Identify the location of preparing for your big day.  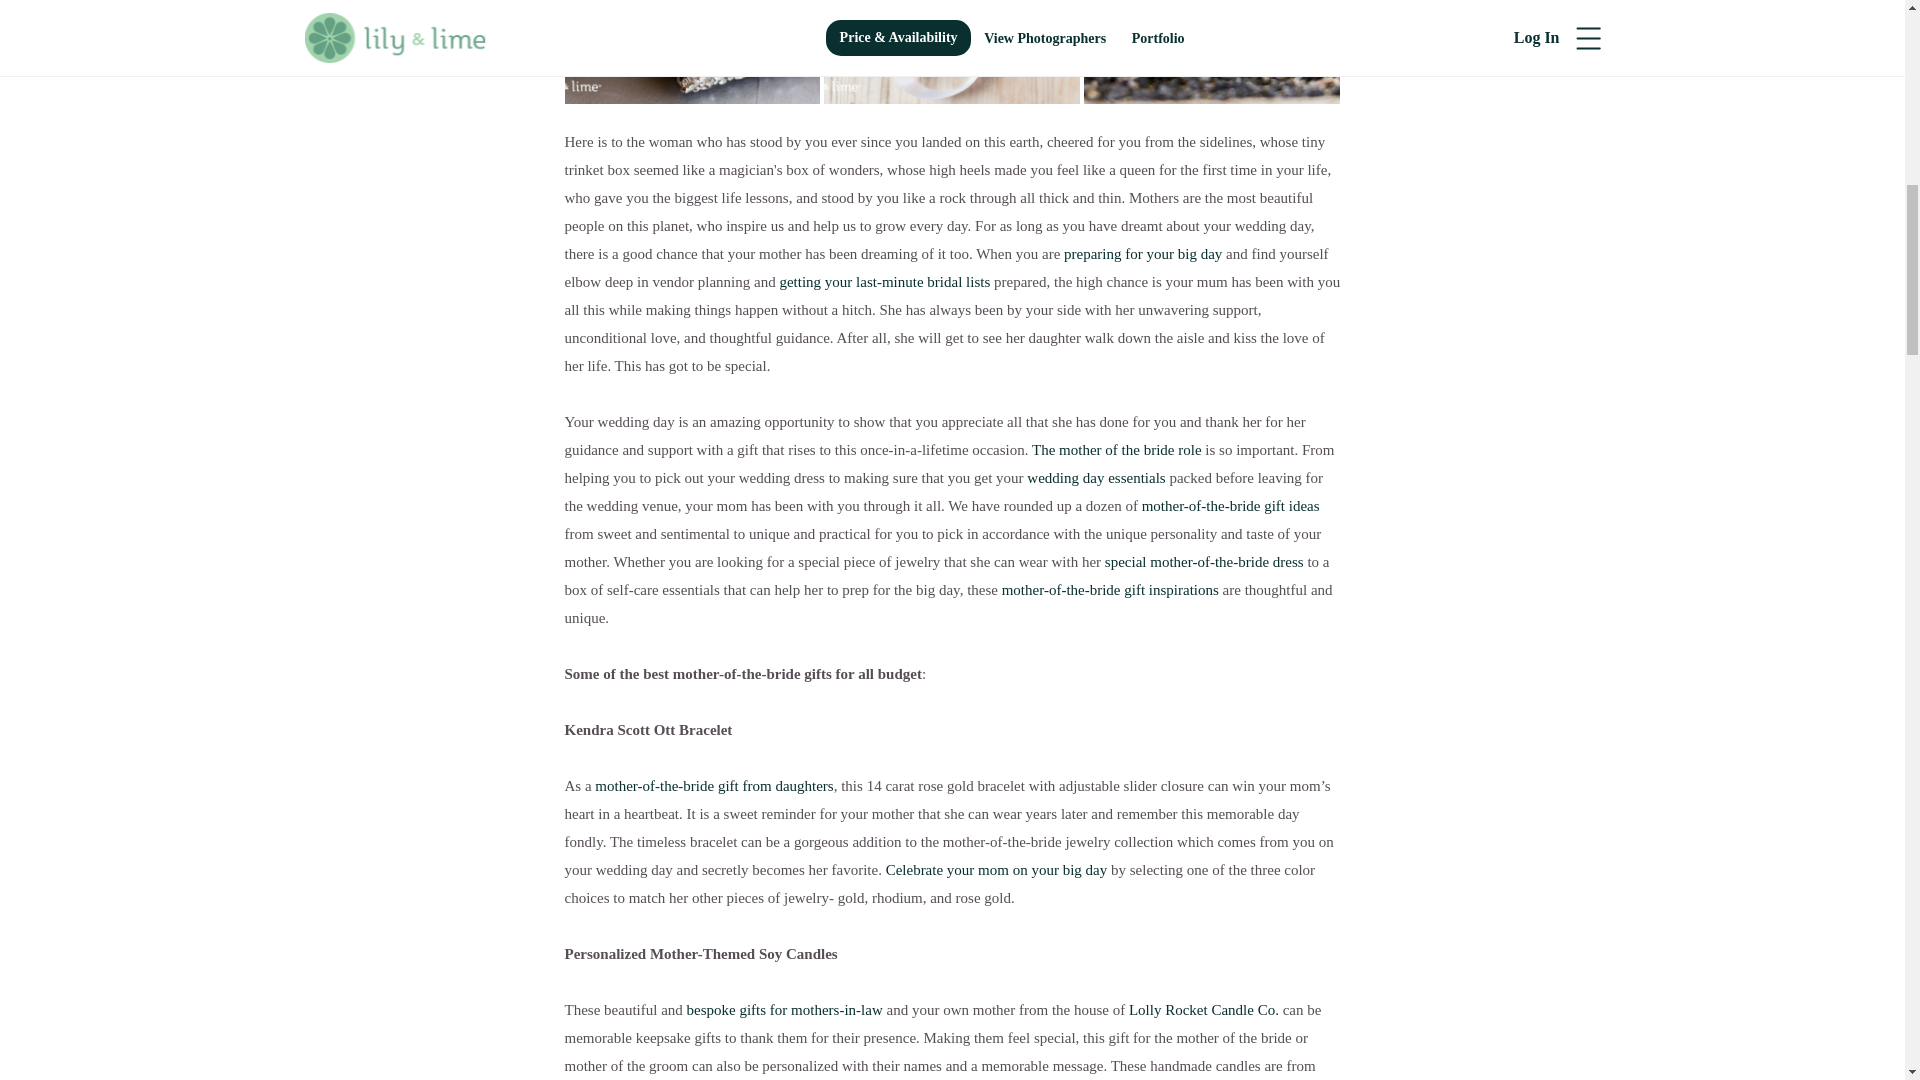
(1142, 254).